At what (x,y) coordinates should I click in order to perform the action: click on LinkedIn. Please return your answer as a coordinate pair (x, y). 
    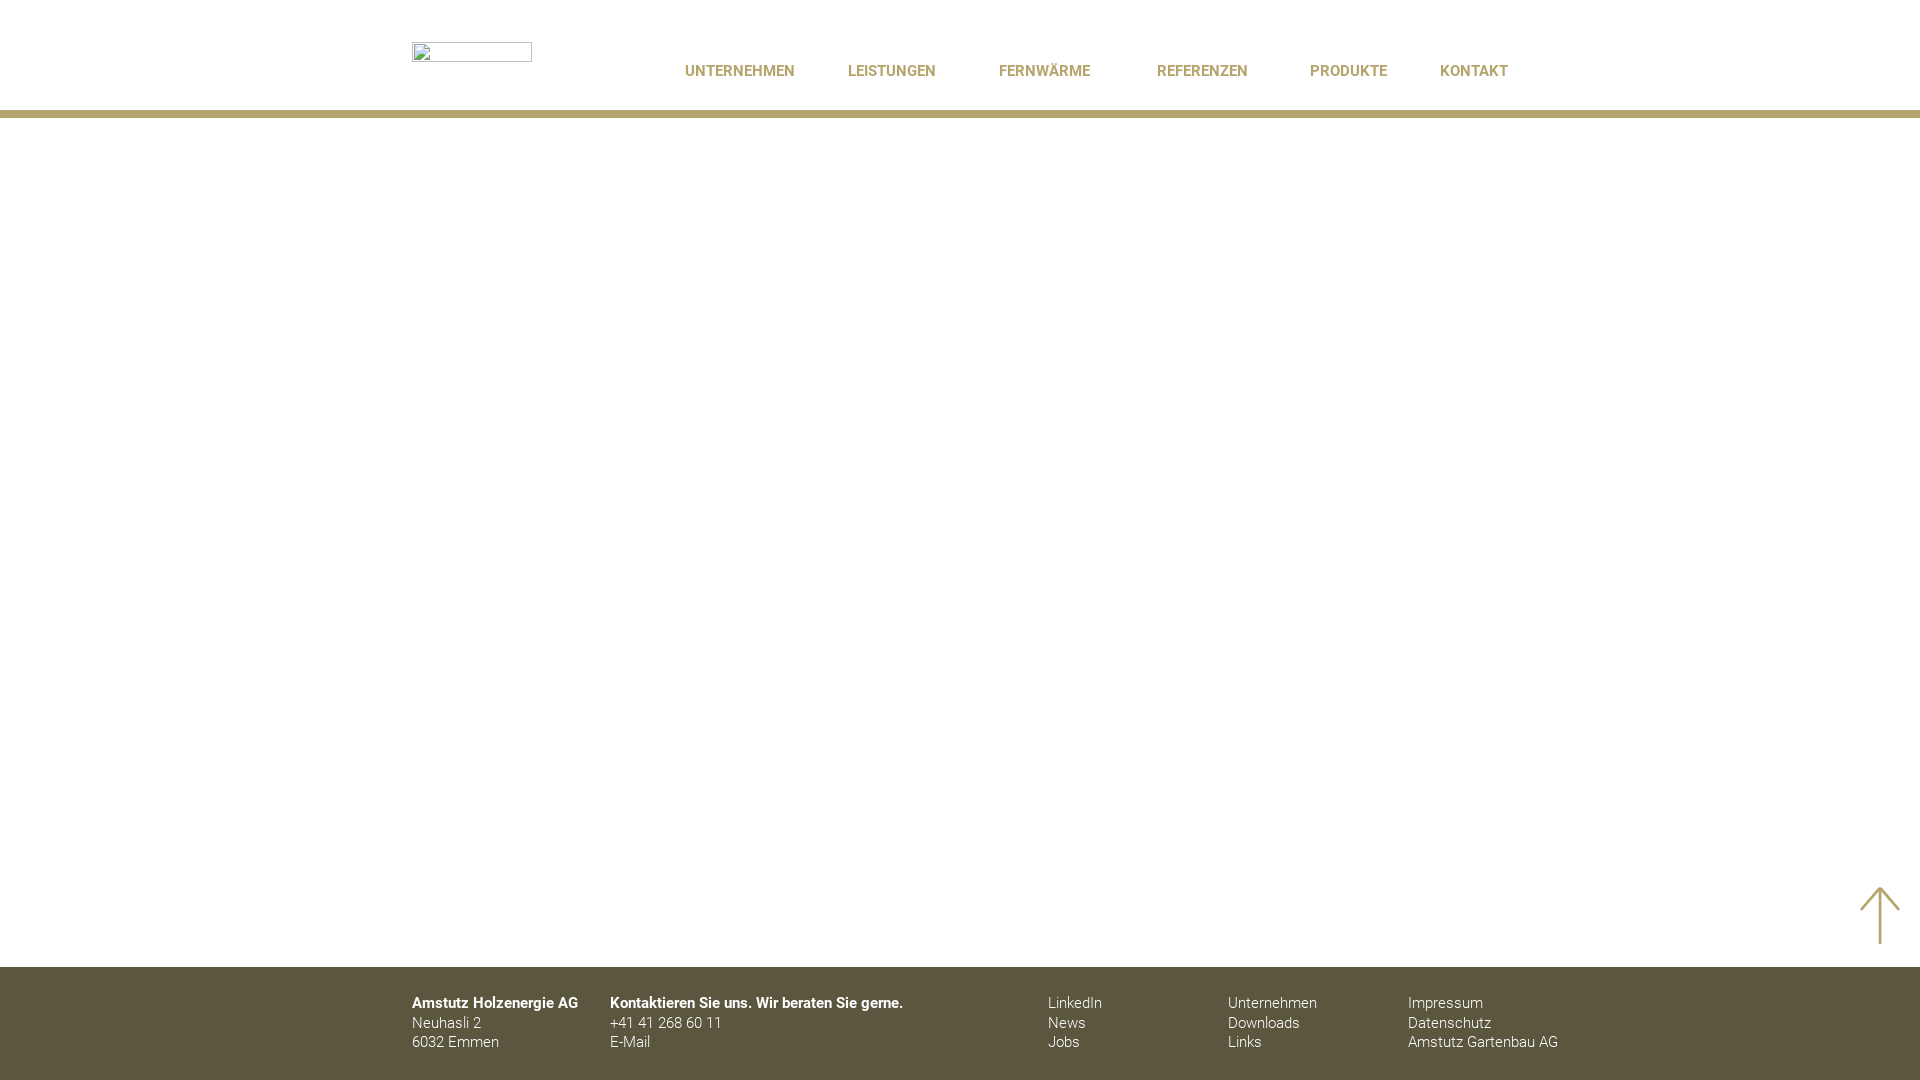
    Looking at the image, I should click on (1123, 1004).